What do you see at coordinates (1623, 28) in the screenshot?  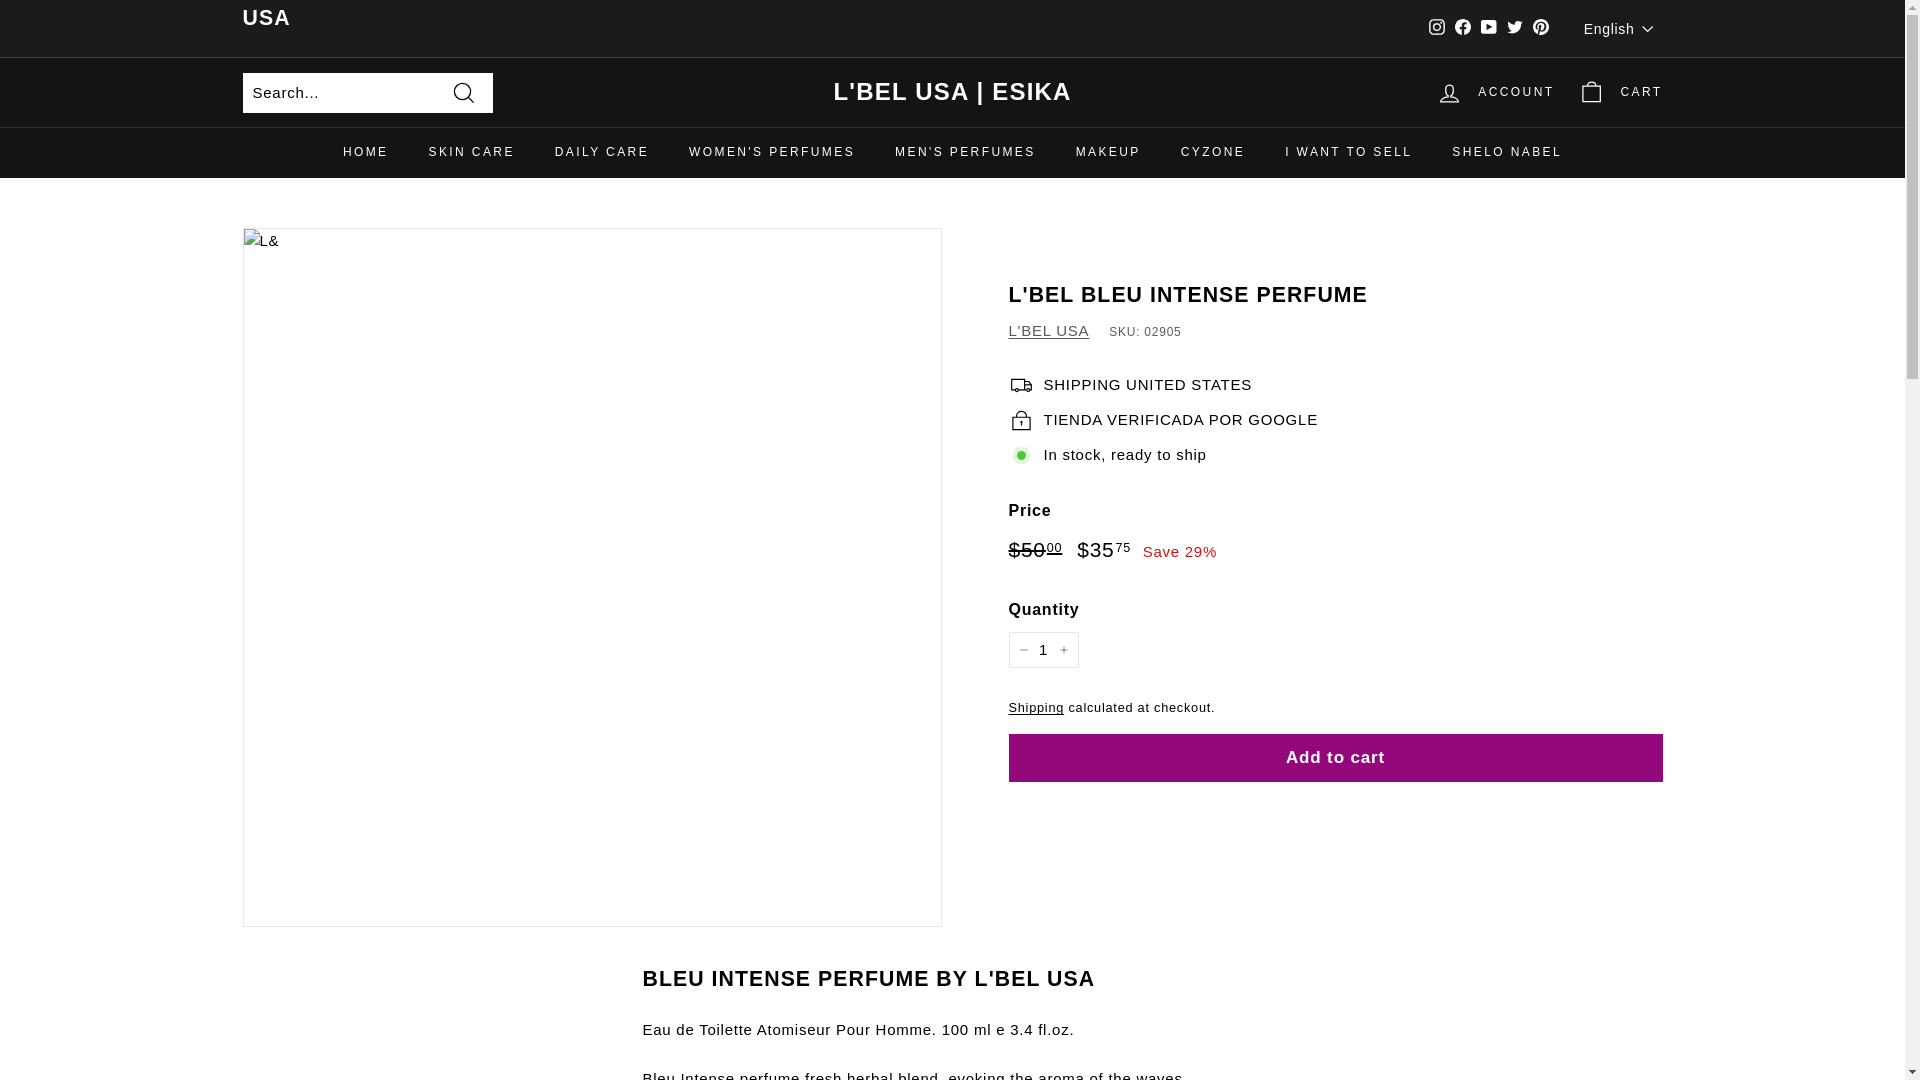 I see `English` at bounding box center [1623, 28].